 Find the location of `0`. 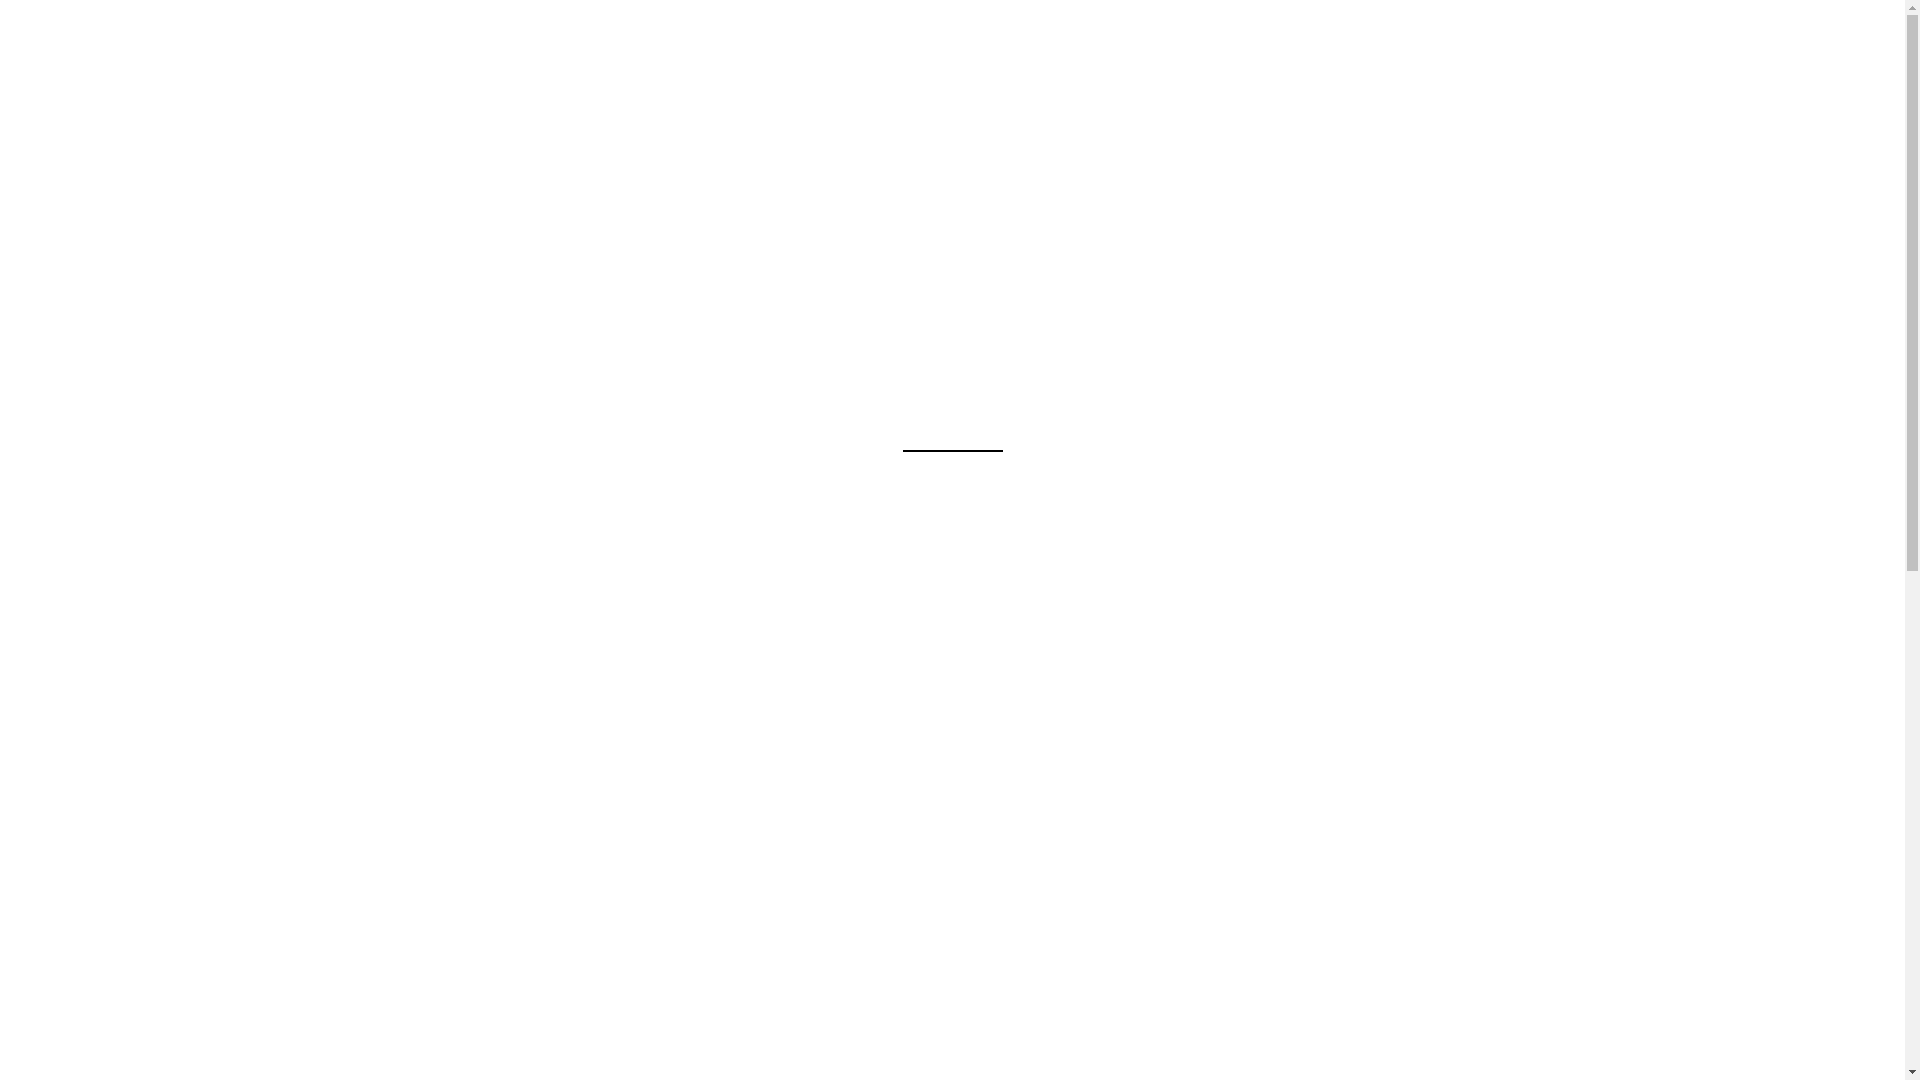

0 is located at coordinates (1498, 40).